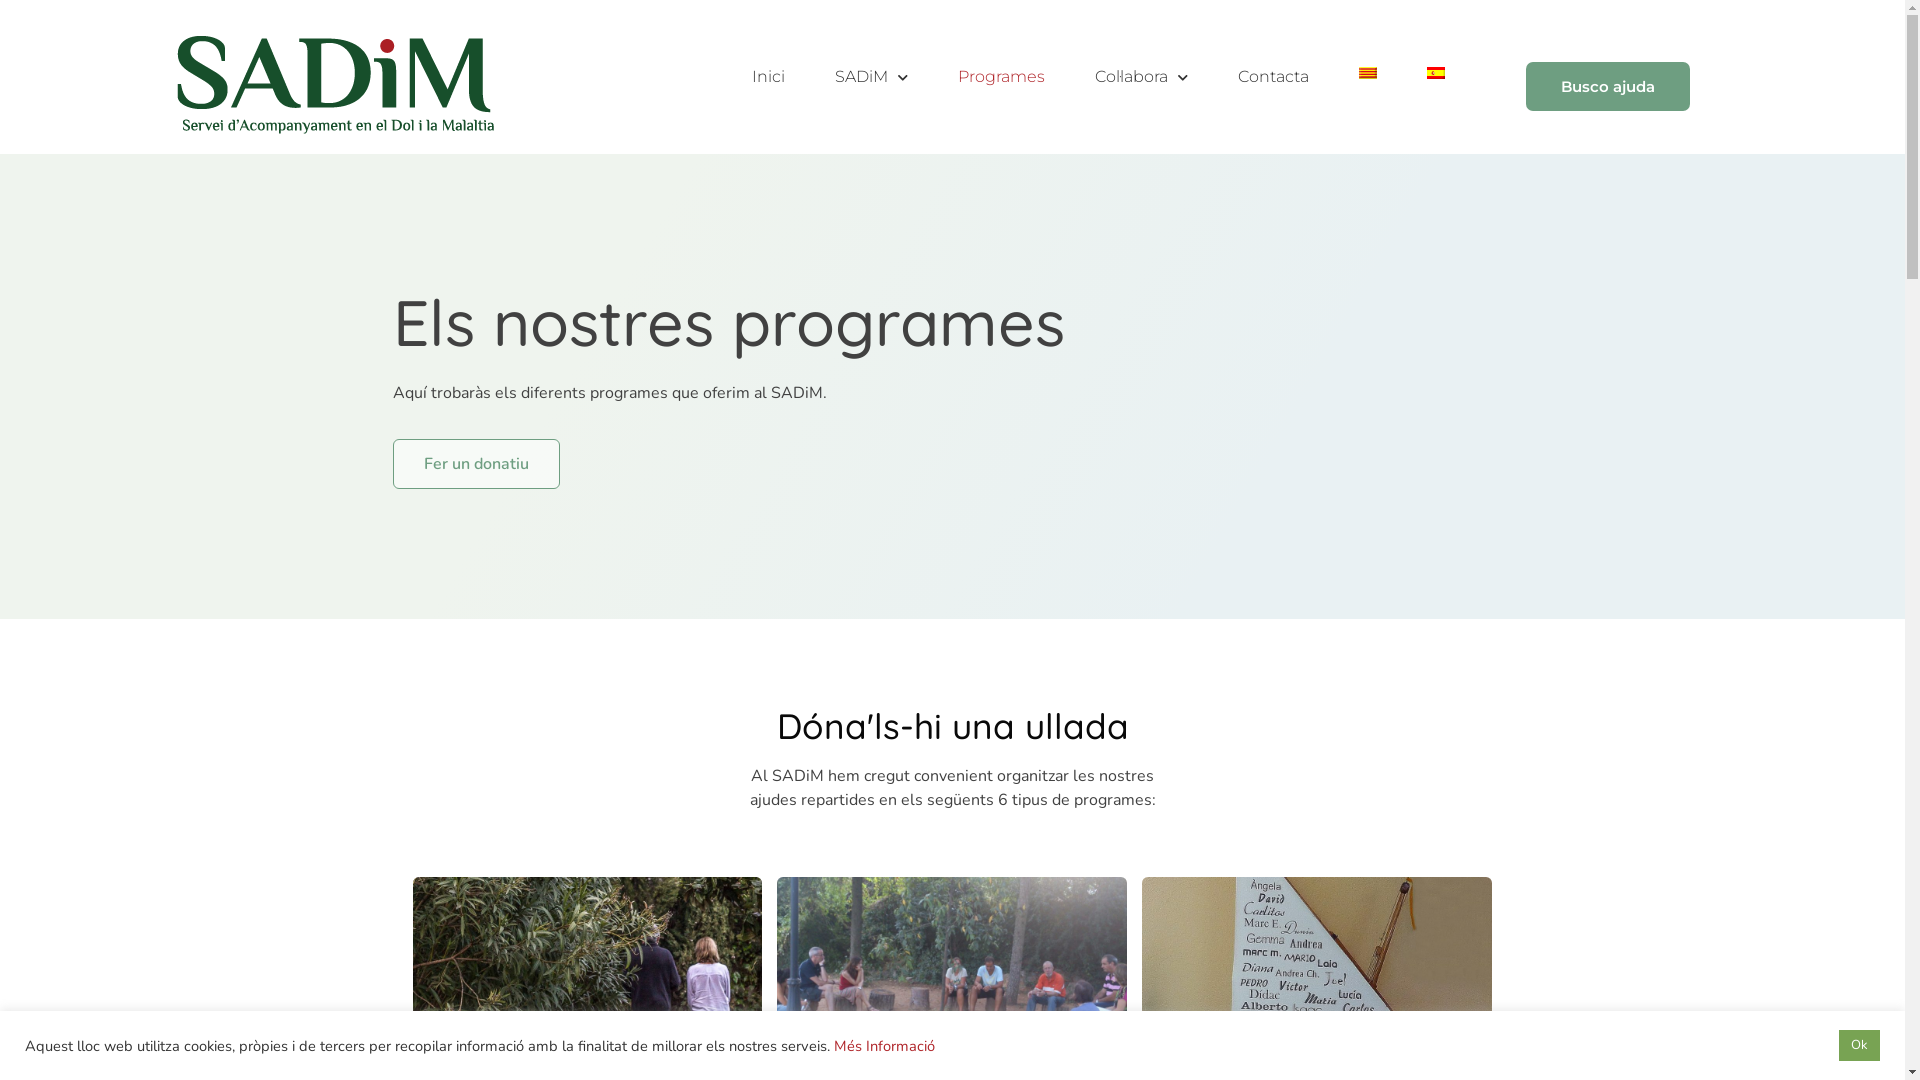  I want to click on SADiM, so click(872, 77).